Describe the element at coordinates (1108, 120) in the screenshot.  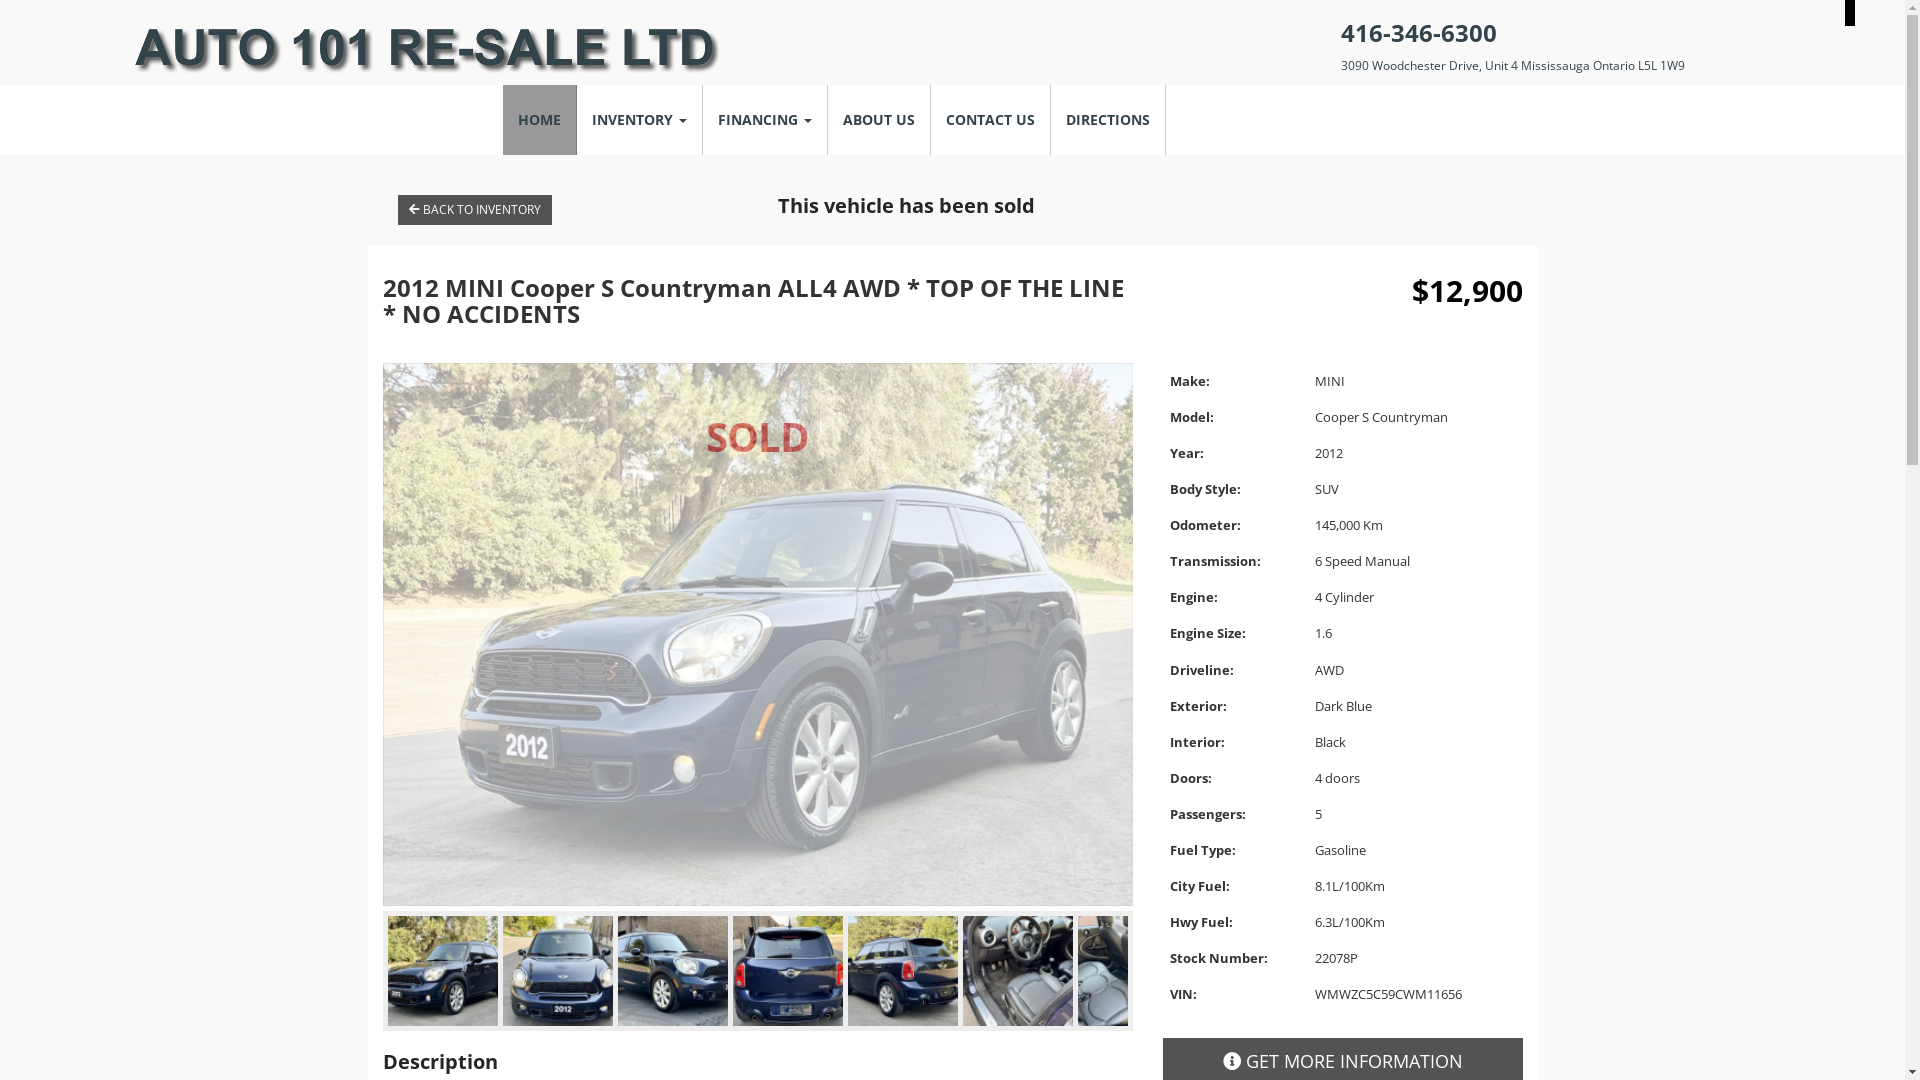
I see `DIRECTIONS` at that location.